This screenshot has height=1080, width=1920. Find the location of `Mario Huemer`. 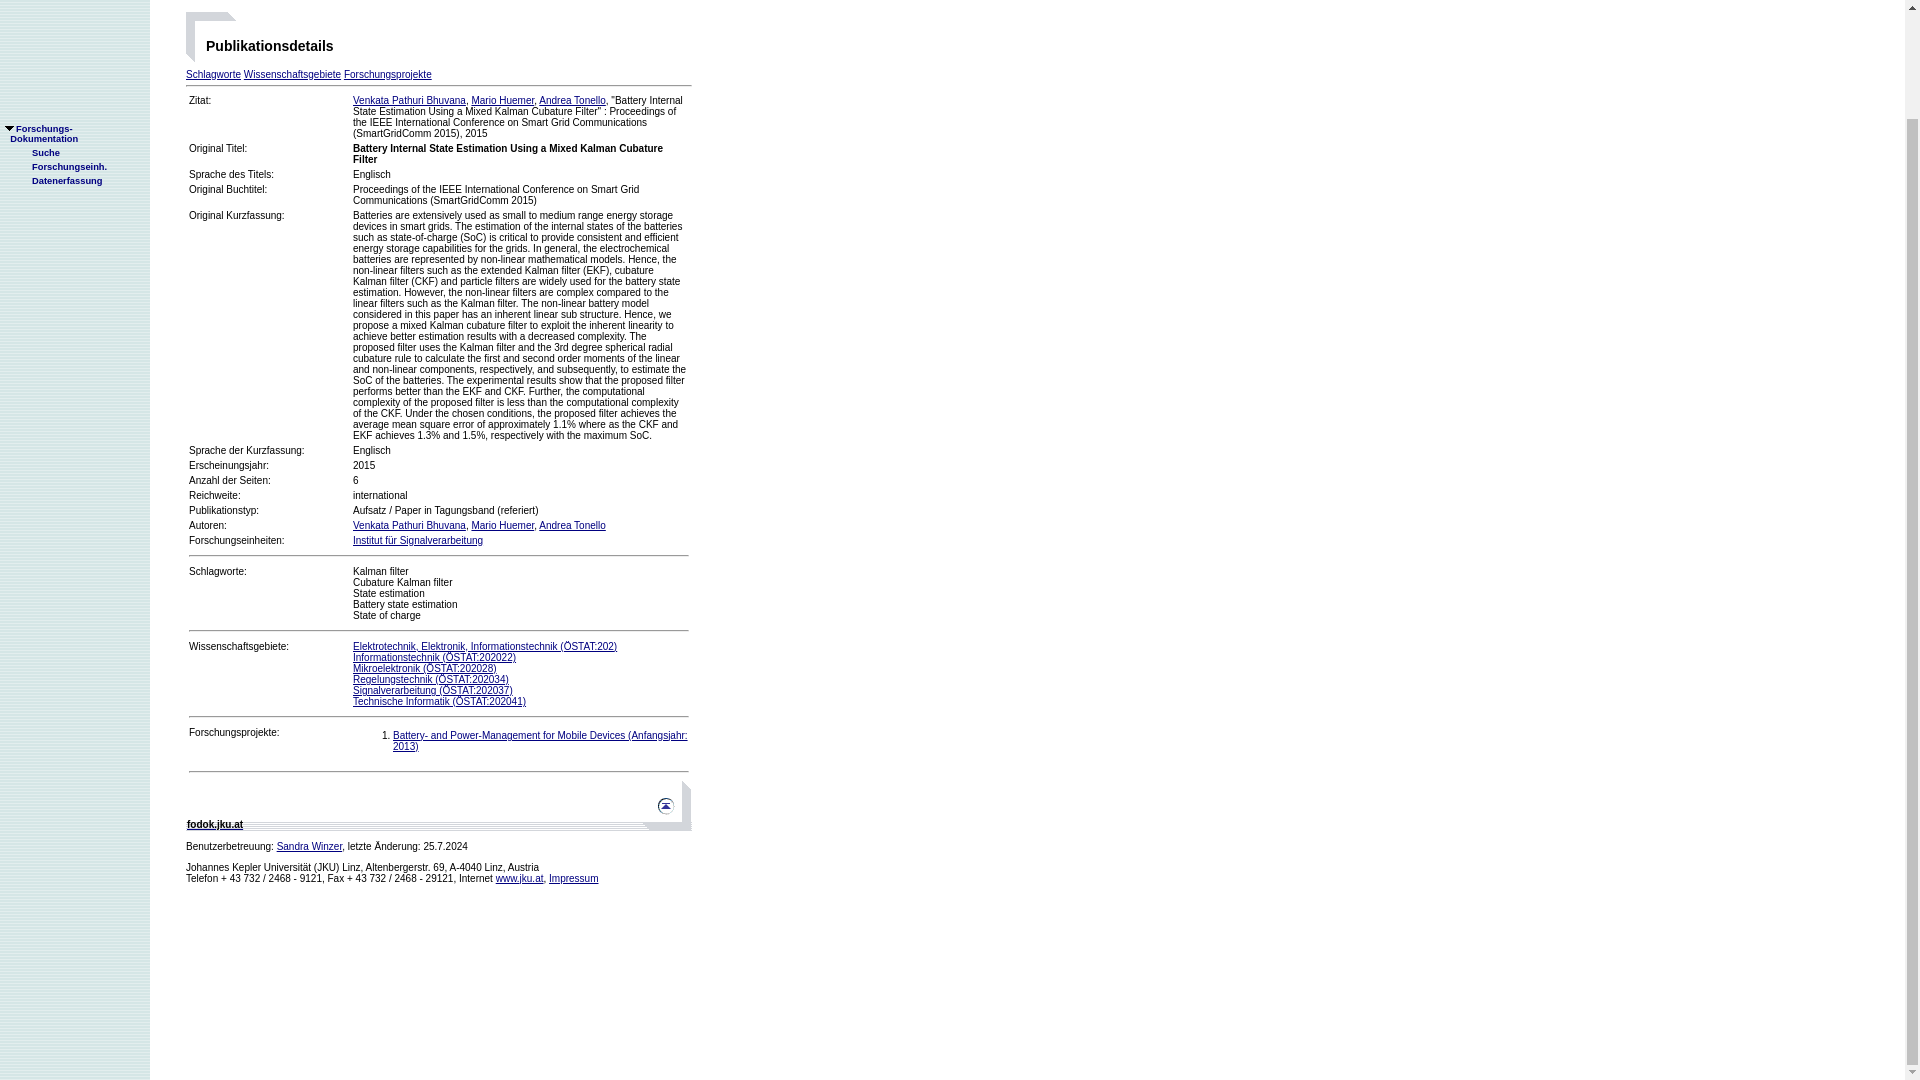

Mario Huemer is located at coordinates (502, 100).